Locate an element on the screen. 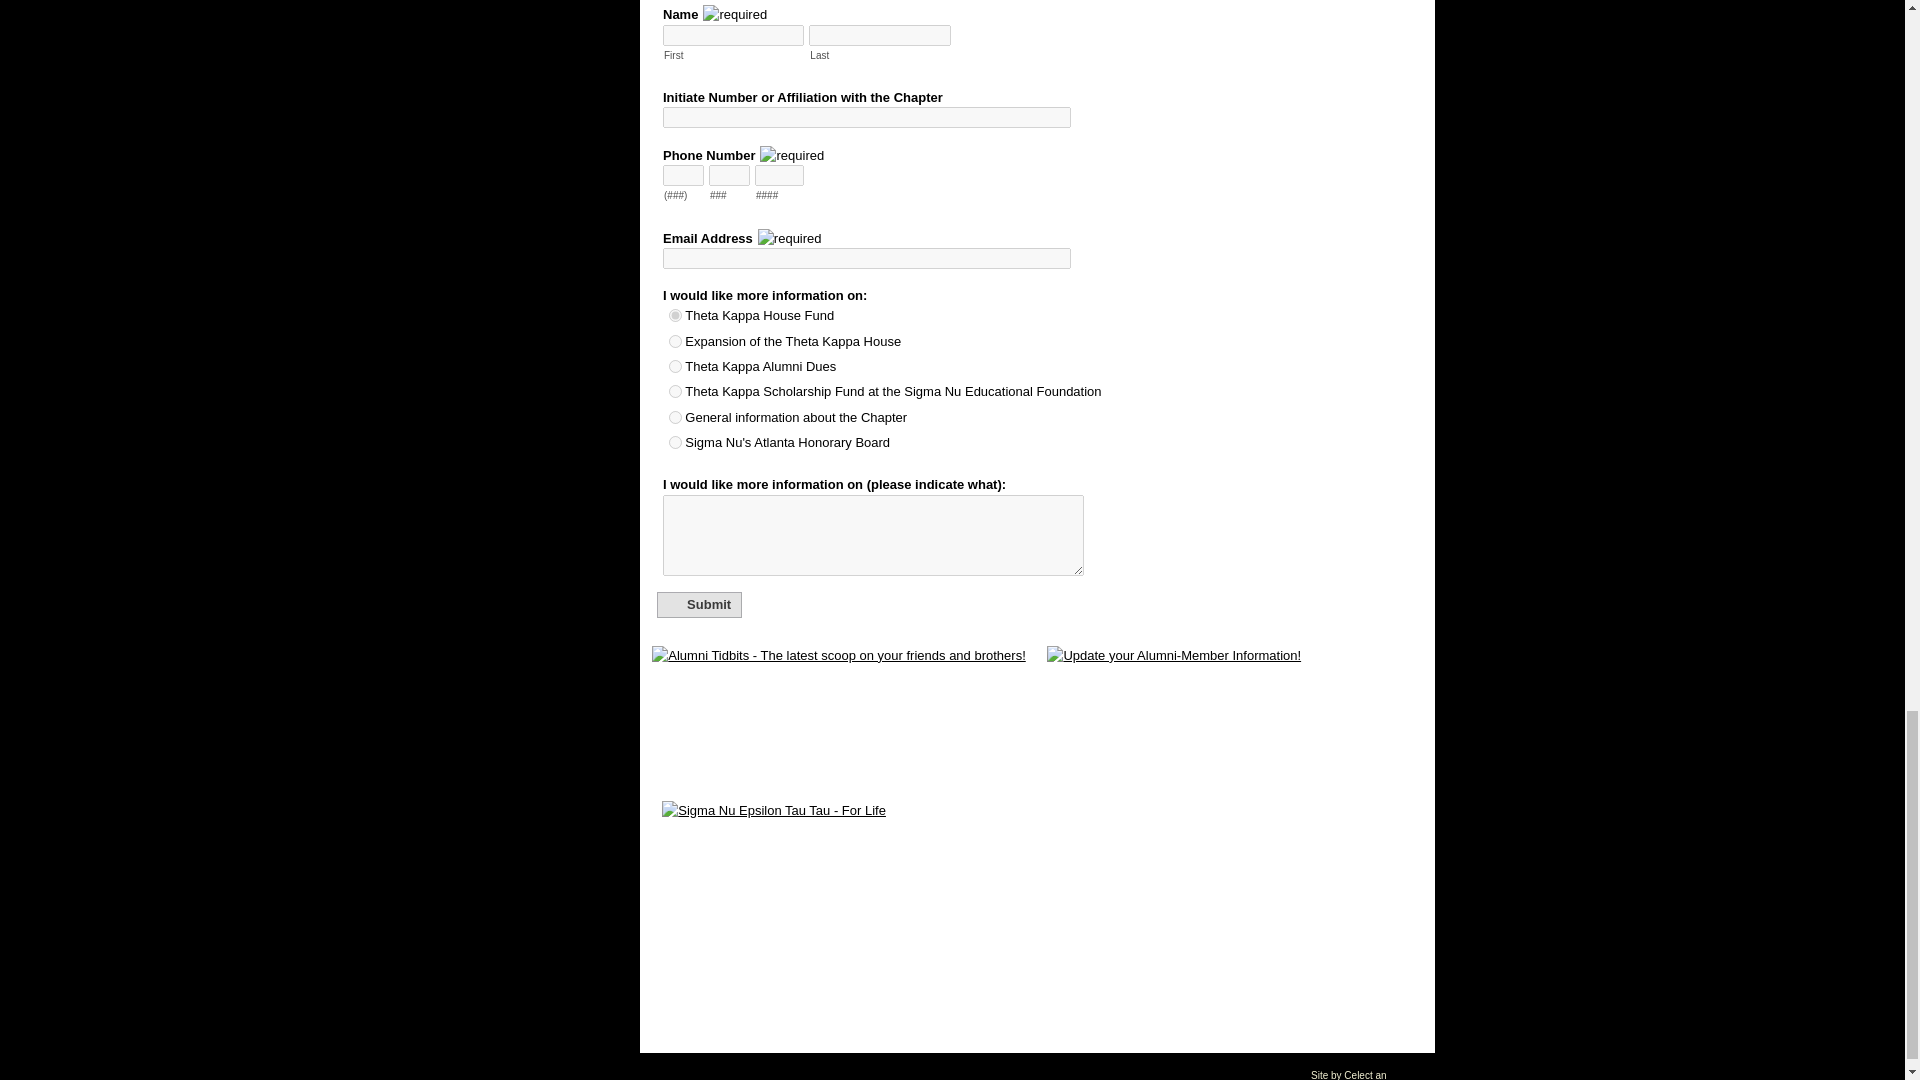 This screenshot has width=1920, height=1080. Update your Alumni-Member Information! is located at coordinates (1234, 704).